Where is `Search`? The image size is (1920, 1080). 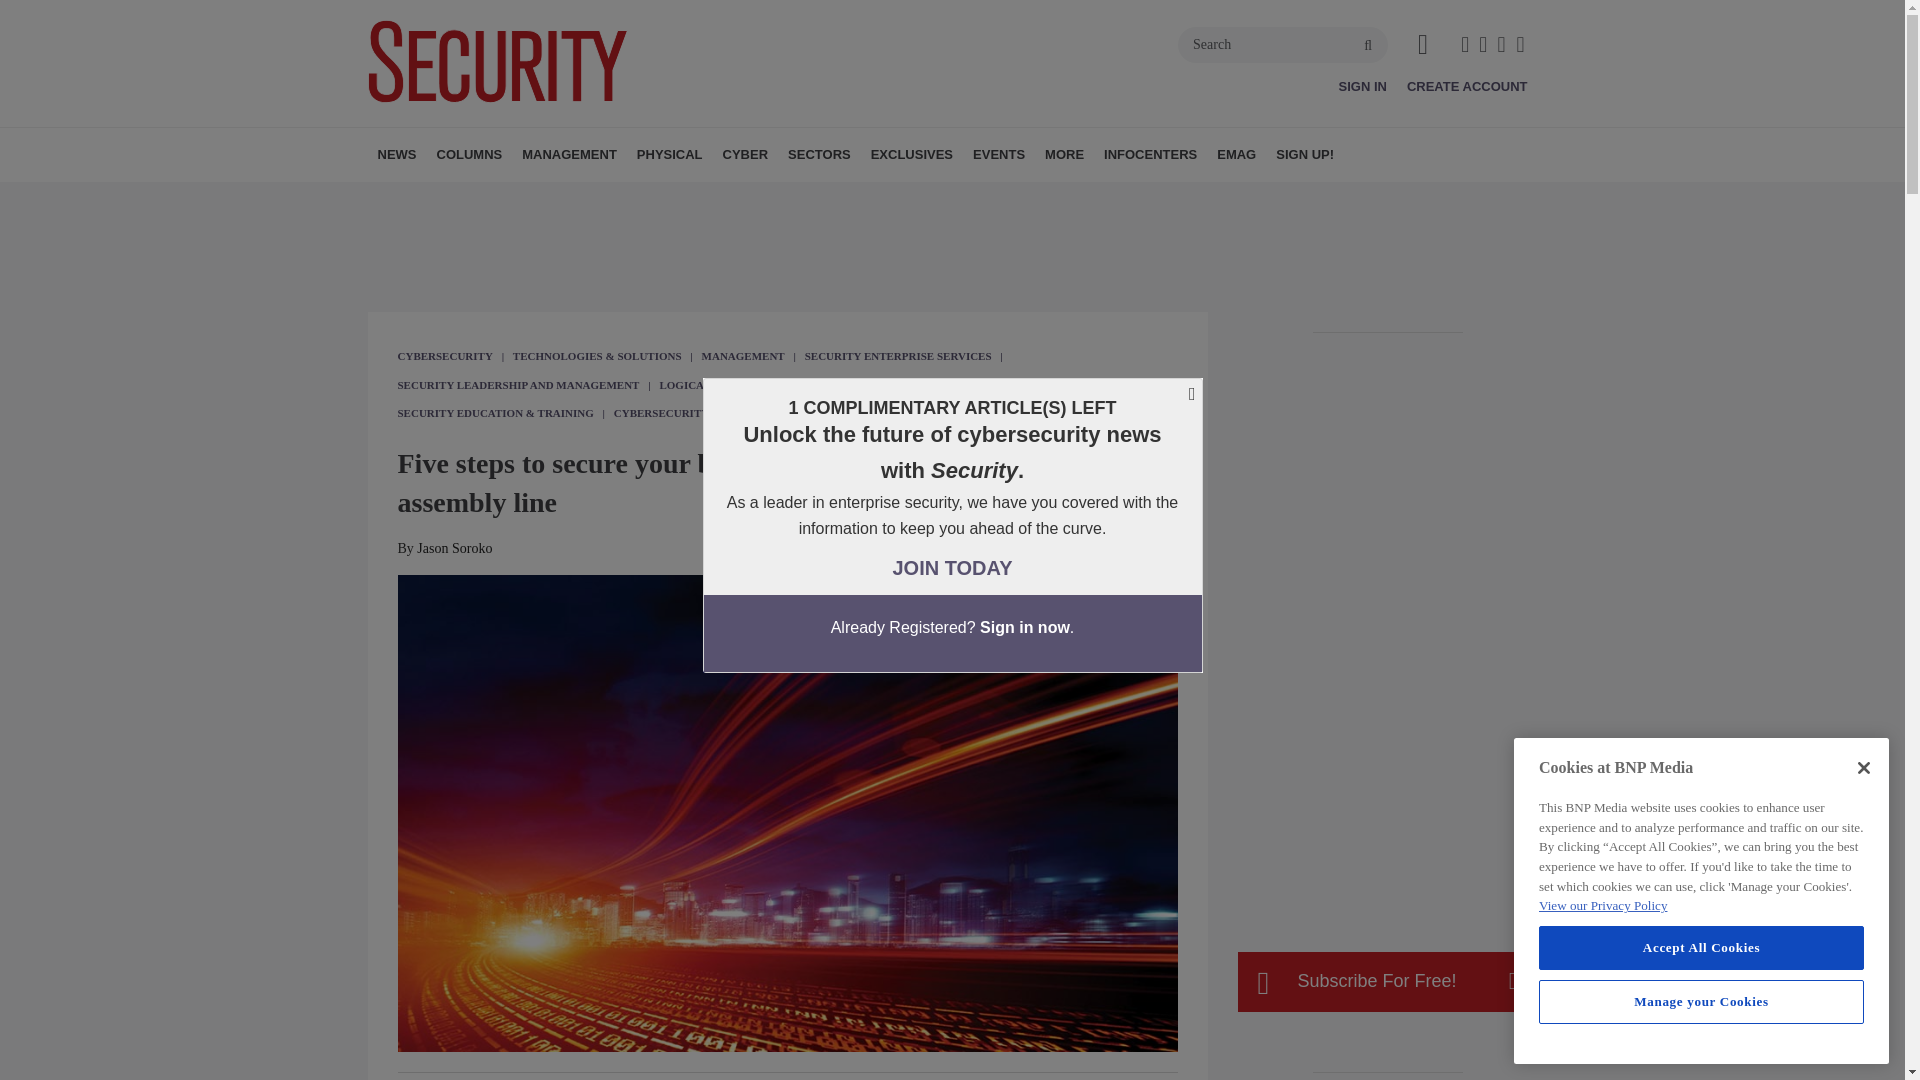 Search is located at coordinates (1283, 44).